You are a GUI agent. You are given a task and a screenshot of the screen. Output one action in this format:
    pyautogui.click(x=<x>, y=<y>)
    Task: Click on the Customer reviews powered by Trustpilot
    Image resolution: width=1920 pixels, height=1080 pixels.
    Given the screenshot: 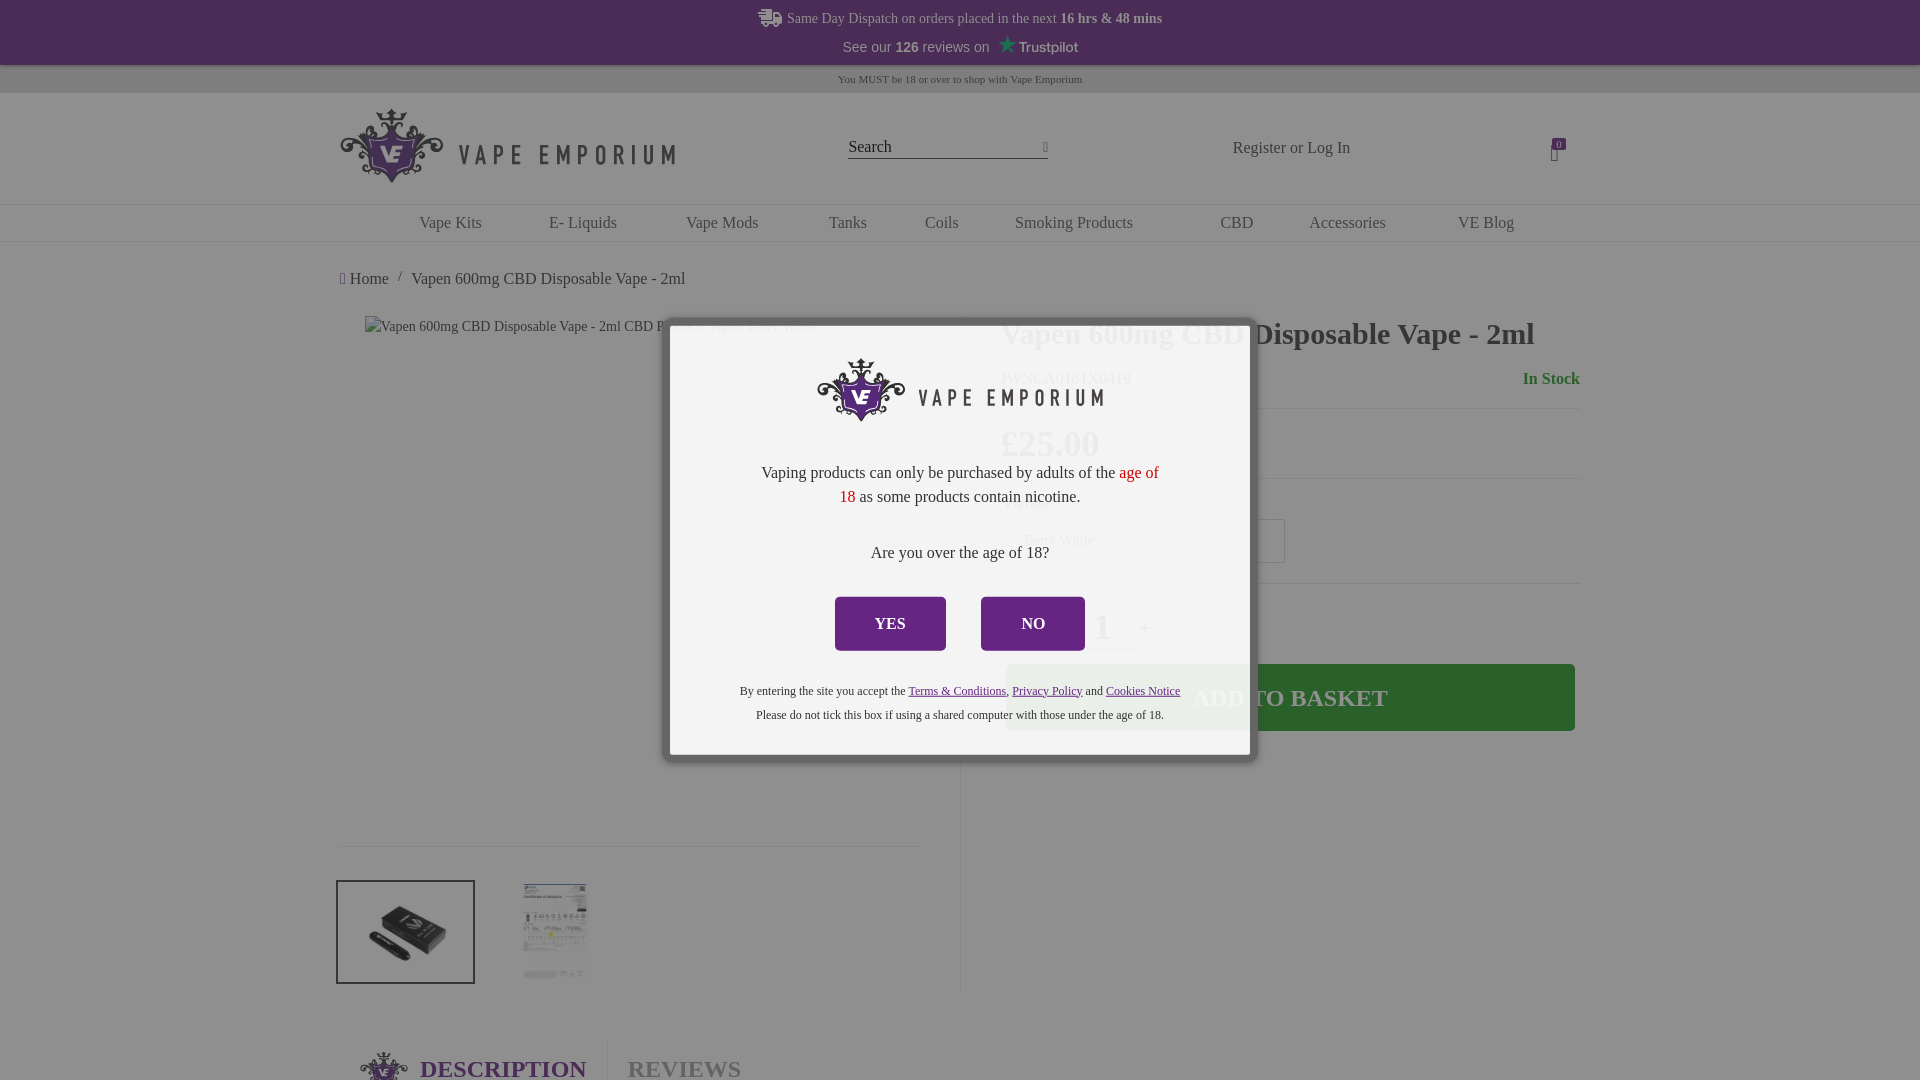 What is the action you would take?
    pyautogui.click(x=960, y=46)
    